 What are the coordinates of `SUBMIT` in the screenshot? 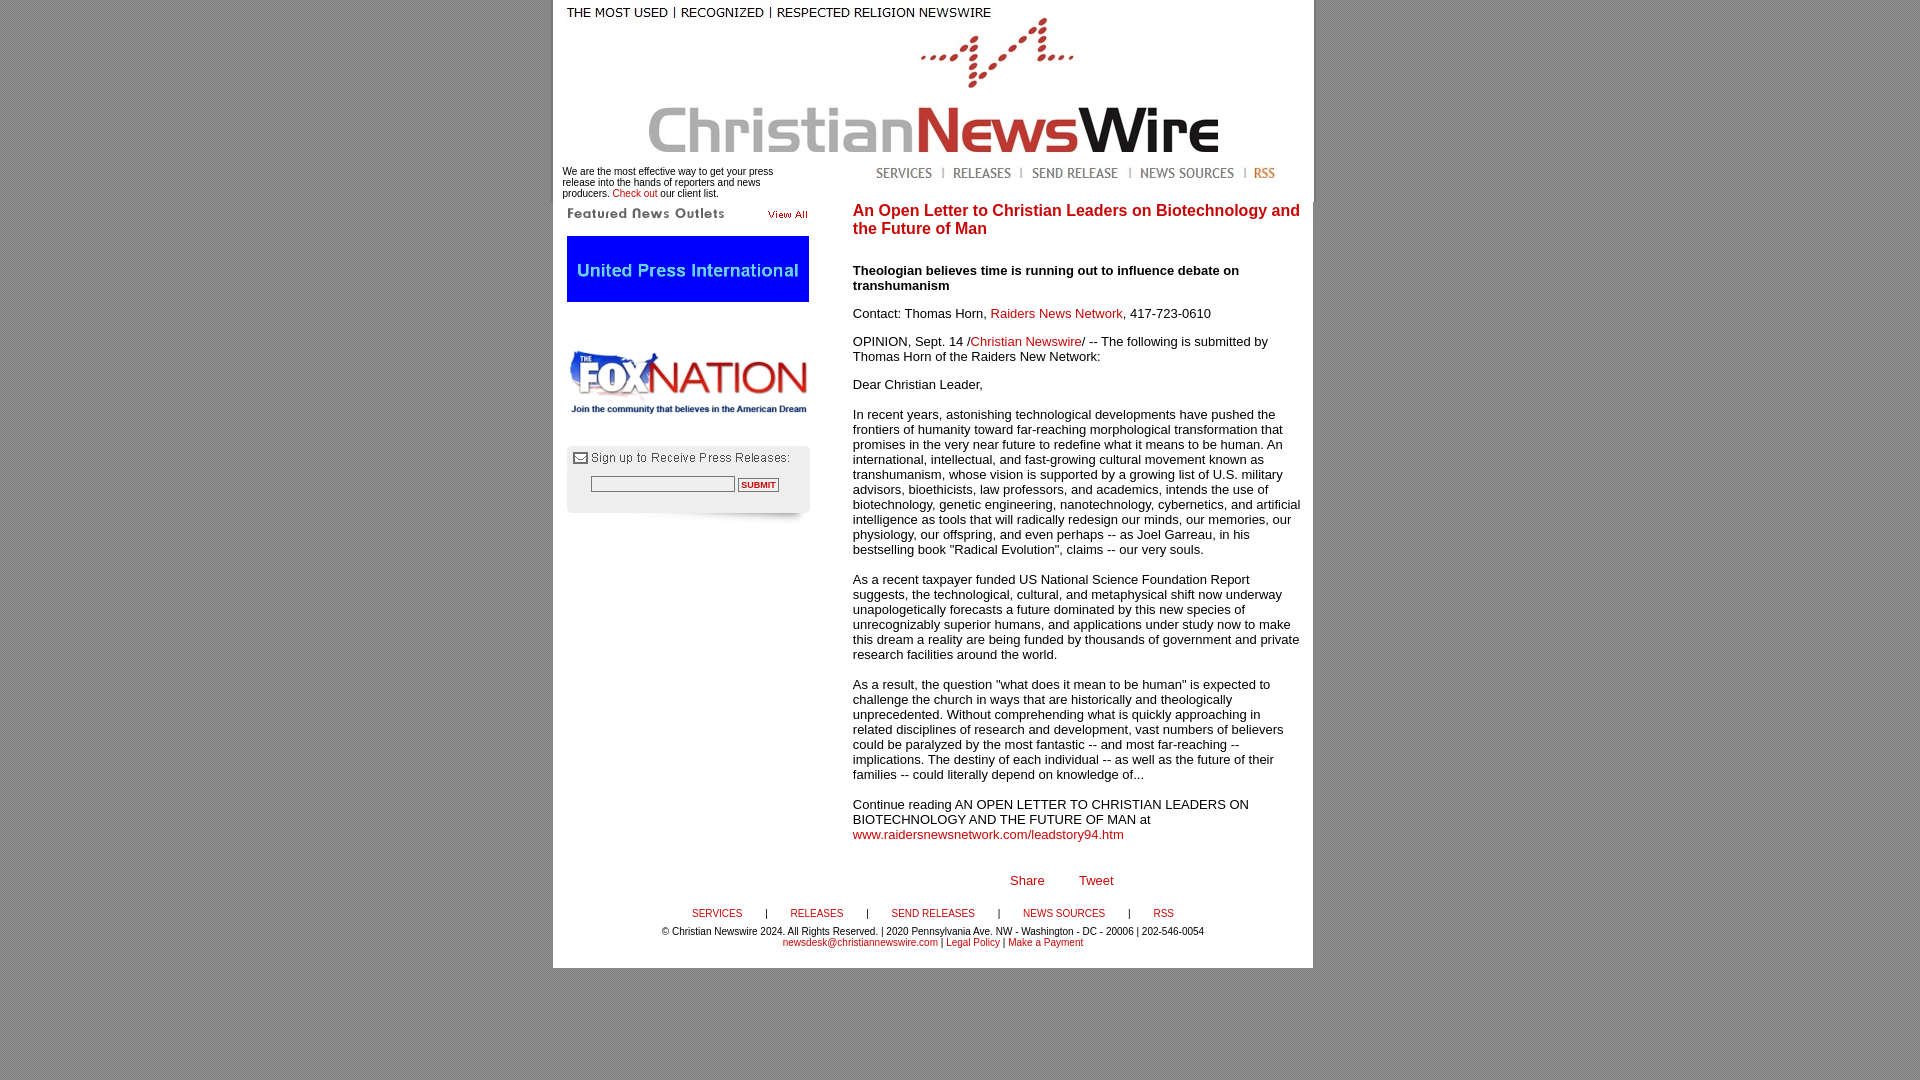 It's located at (758, 485).